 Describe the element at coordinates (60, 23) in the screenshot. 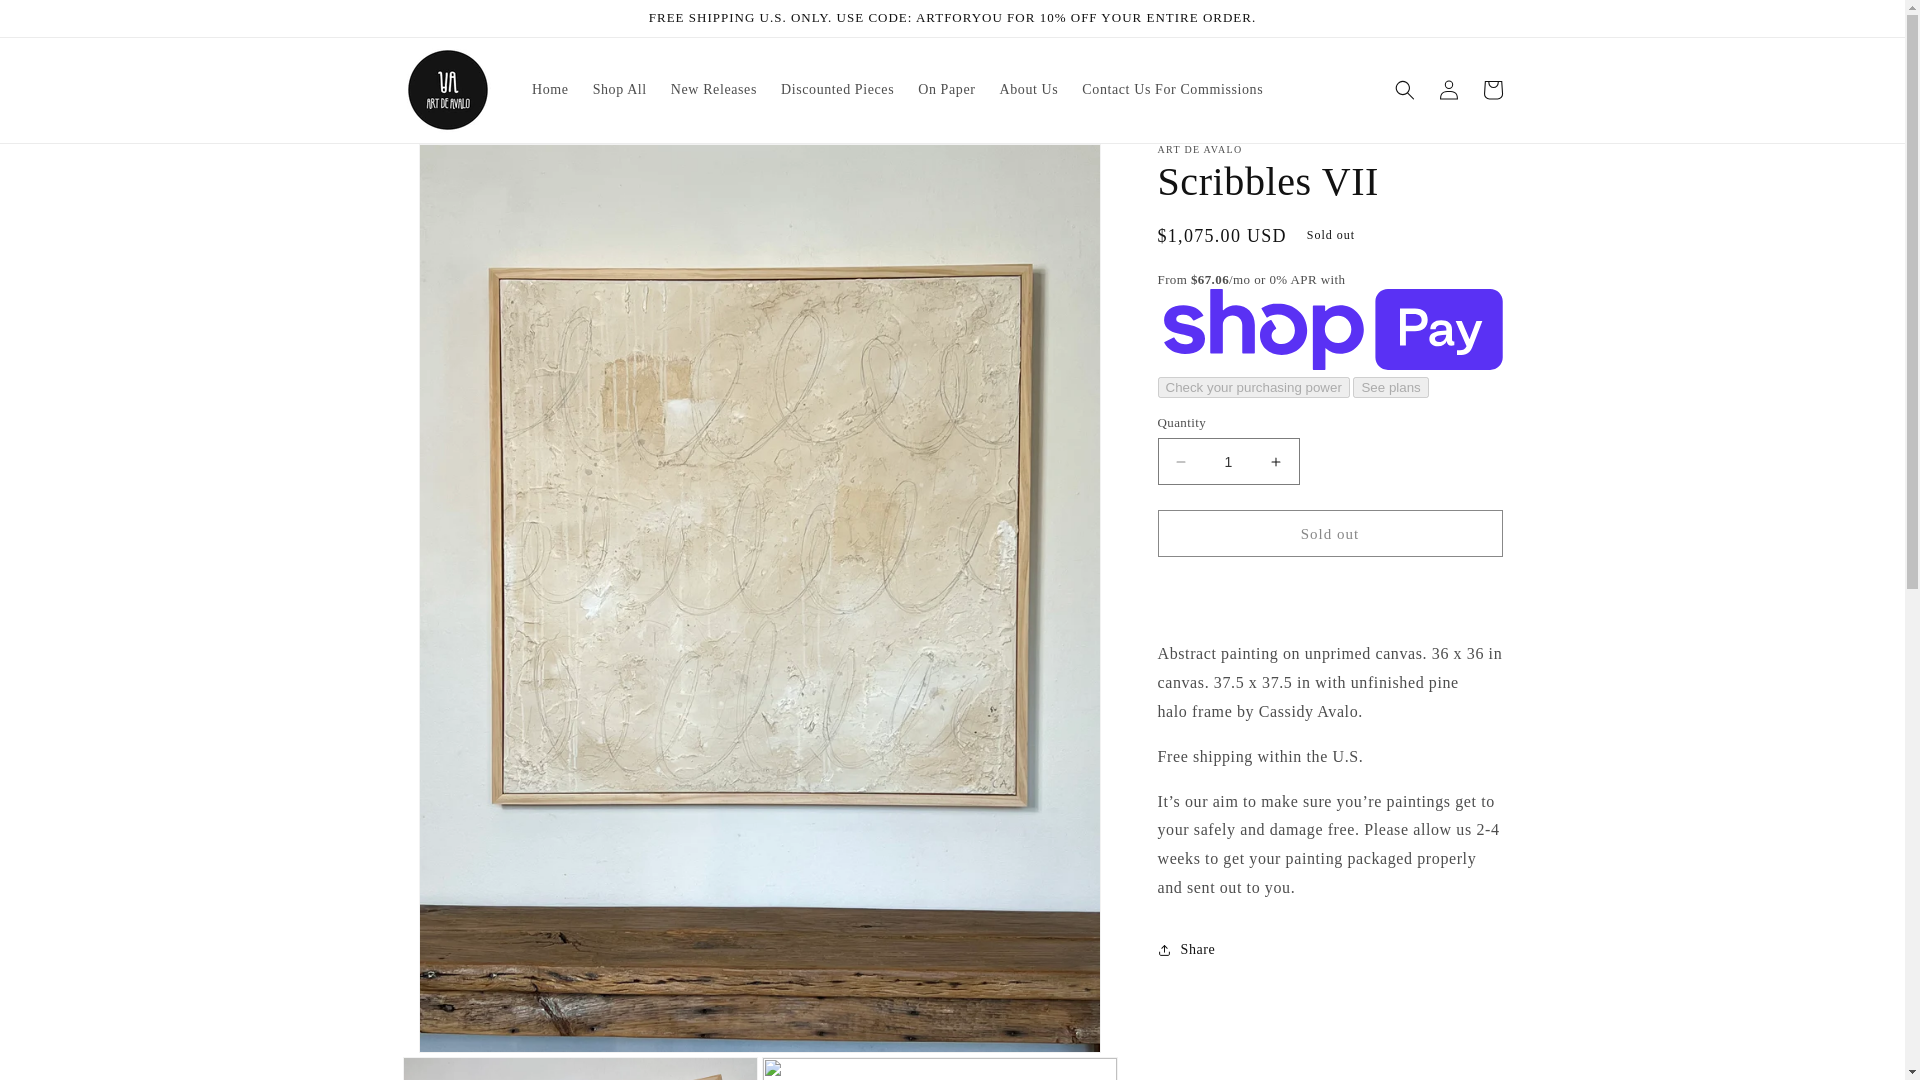

I see `Skip to content` at that location.